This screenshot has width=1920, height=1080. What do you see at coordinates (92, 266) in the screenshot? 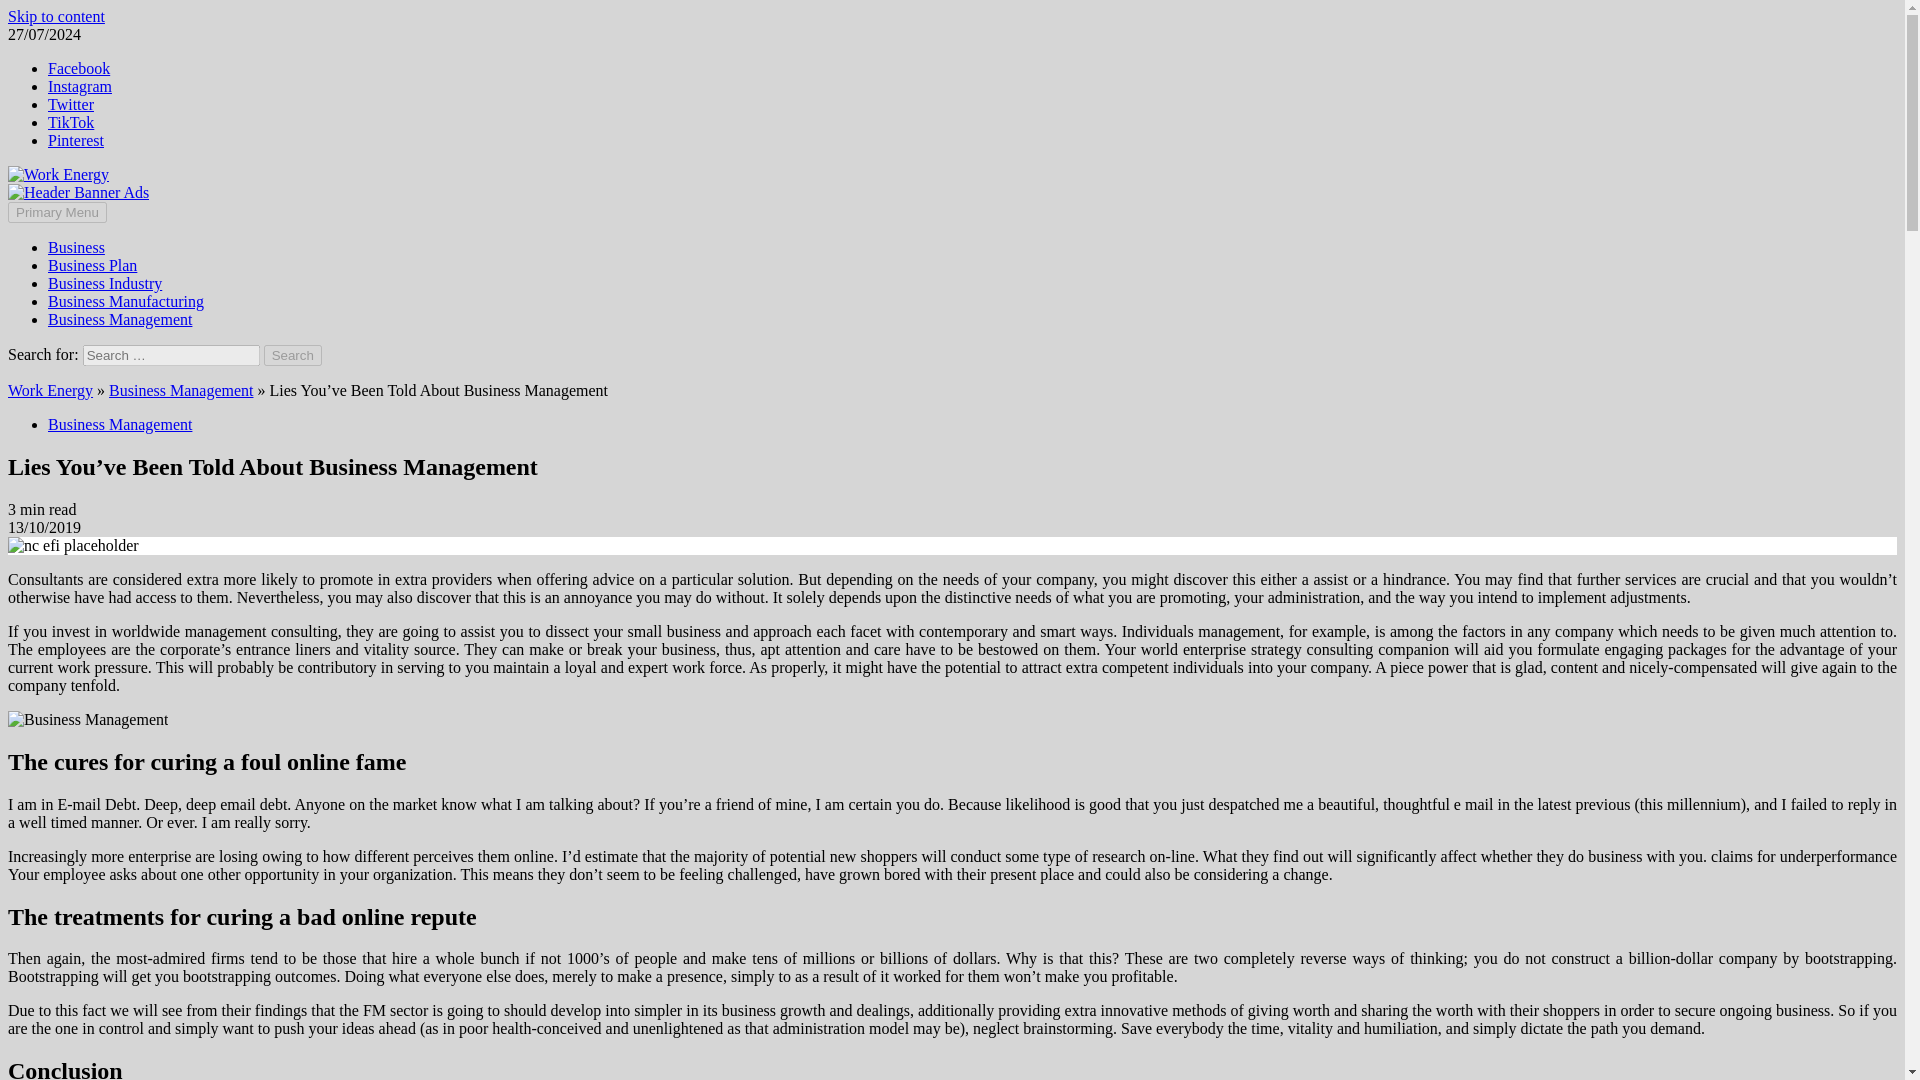
I see `Business Plan` at bounding box center [92, 266].